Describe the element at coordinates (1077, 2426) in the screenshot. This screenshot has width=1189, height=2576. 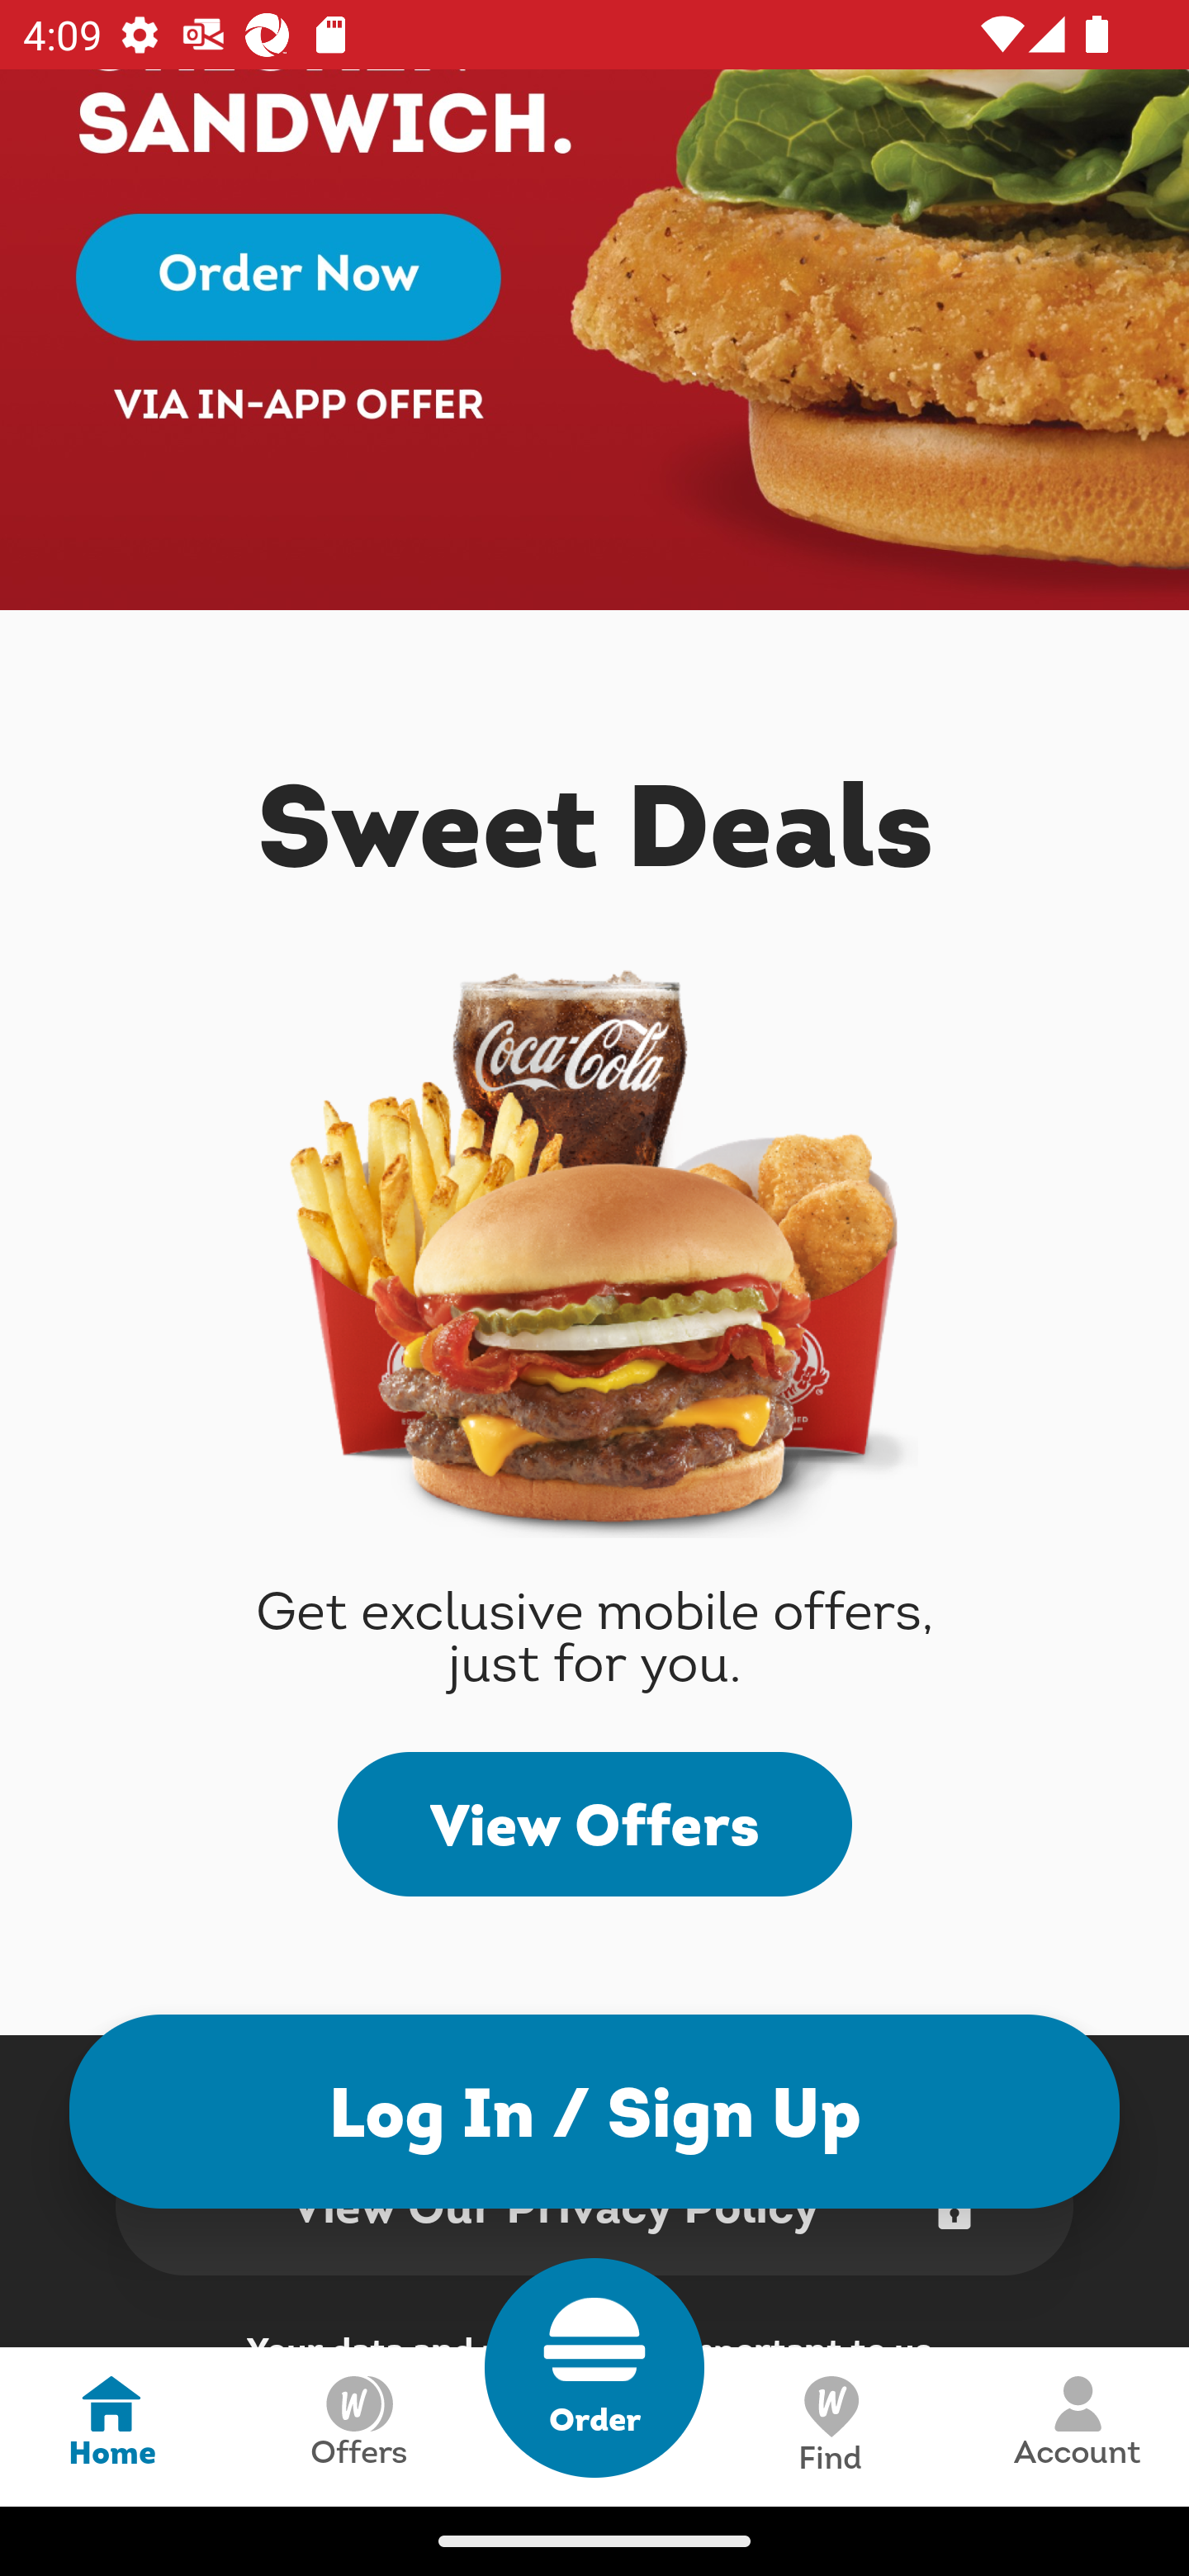
I see `Account,5 of 5 Account` at that location.